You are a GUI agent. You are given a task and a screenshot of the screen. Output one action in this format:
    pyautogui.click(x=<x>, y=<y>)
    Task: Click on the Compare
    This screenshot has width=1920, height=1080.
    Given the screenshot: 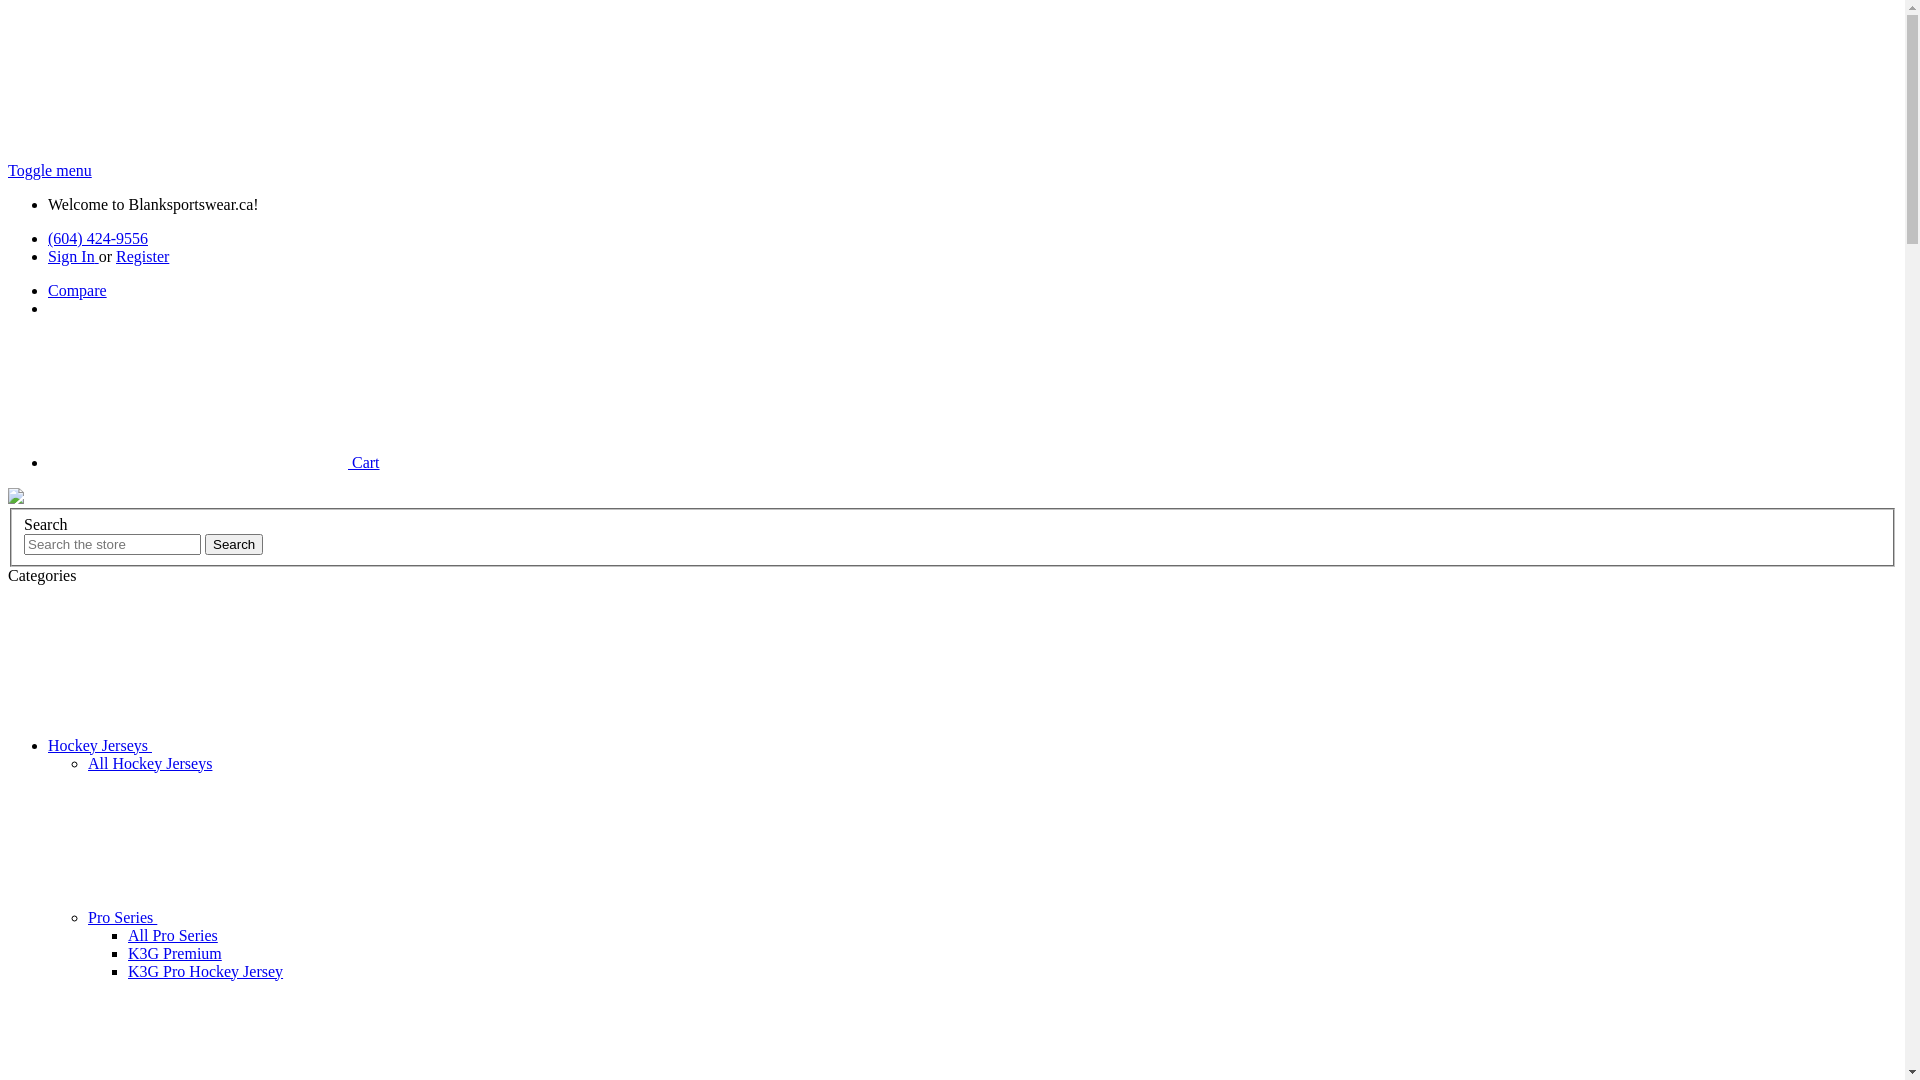 What is the action you would take?
    pyautogui.click(x=78, y=290)
    